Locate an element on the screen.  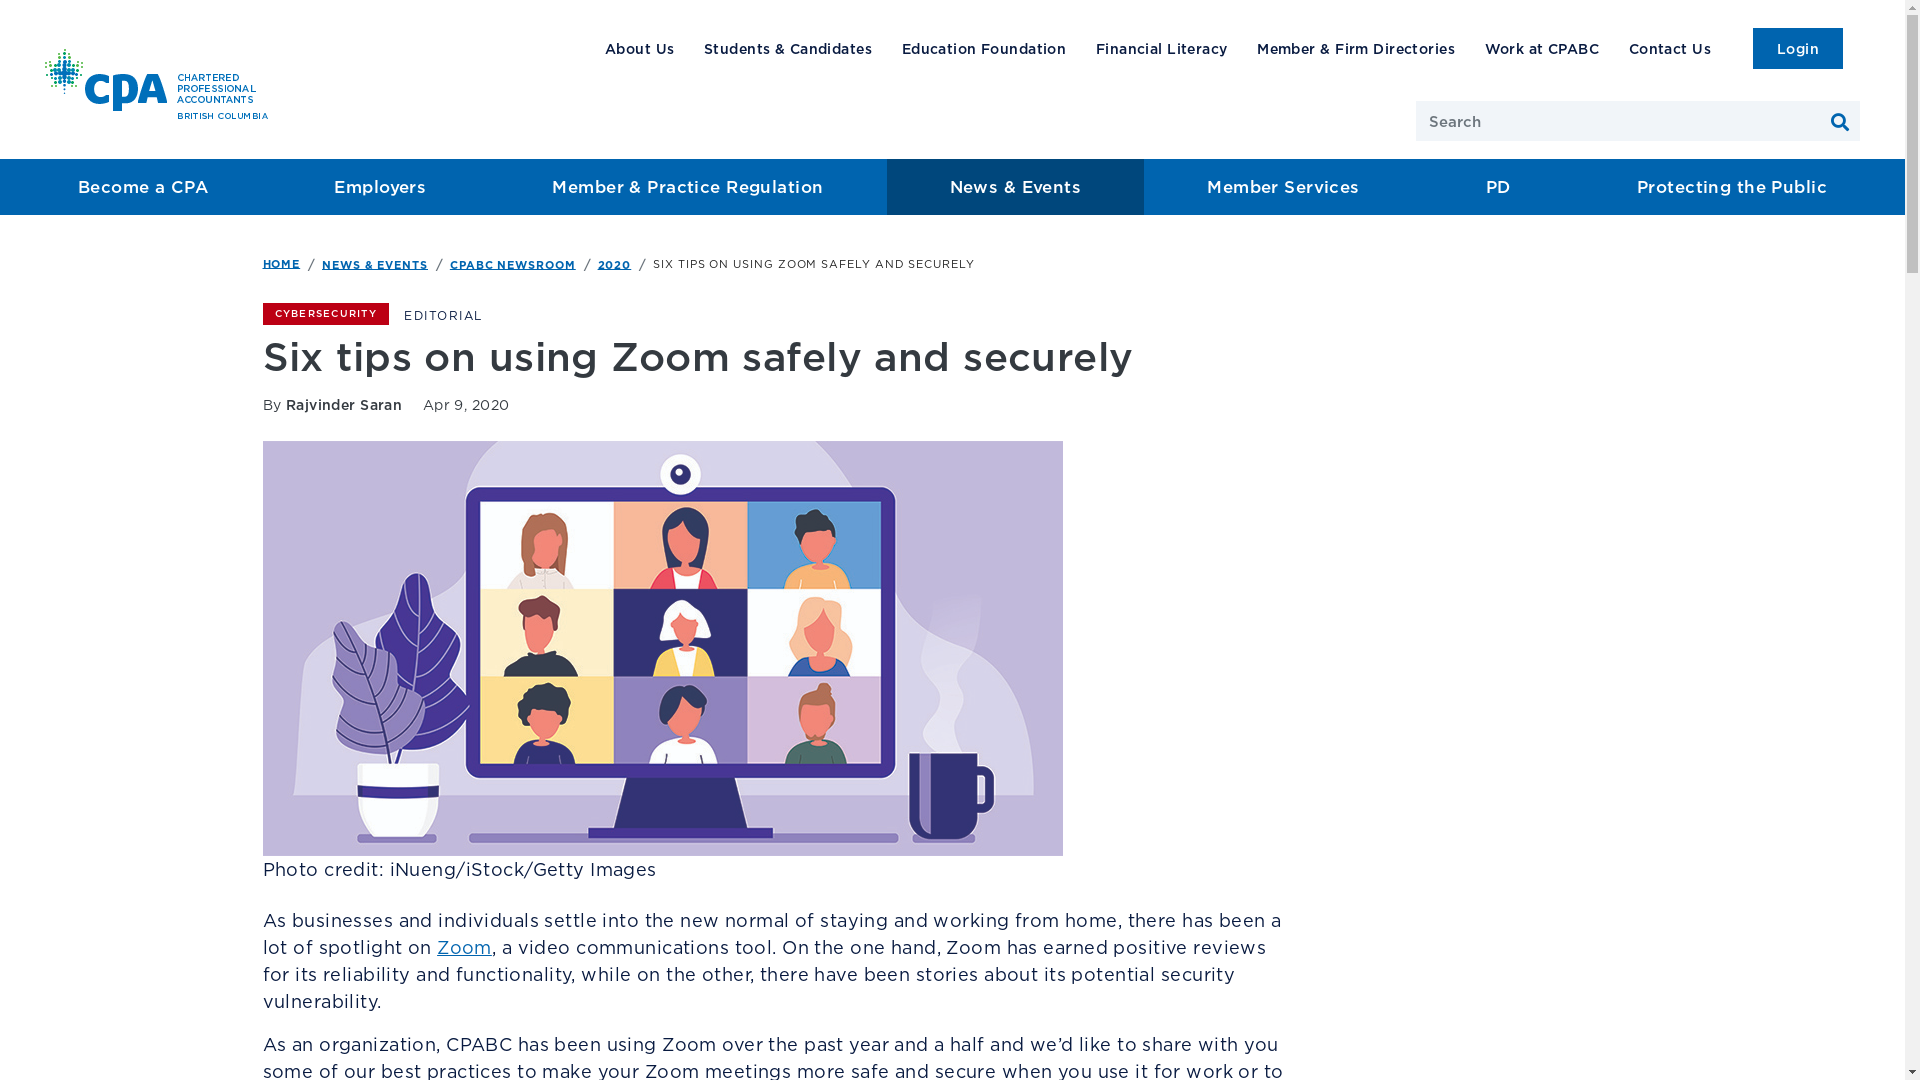
2020 is located at coordinates (615, 264).